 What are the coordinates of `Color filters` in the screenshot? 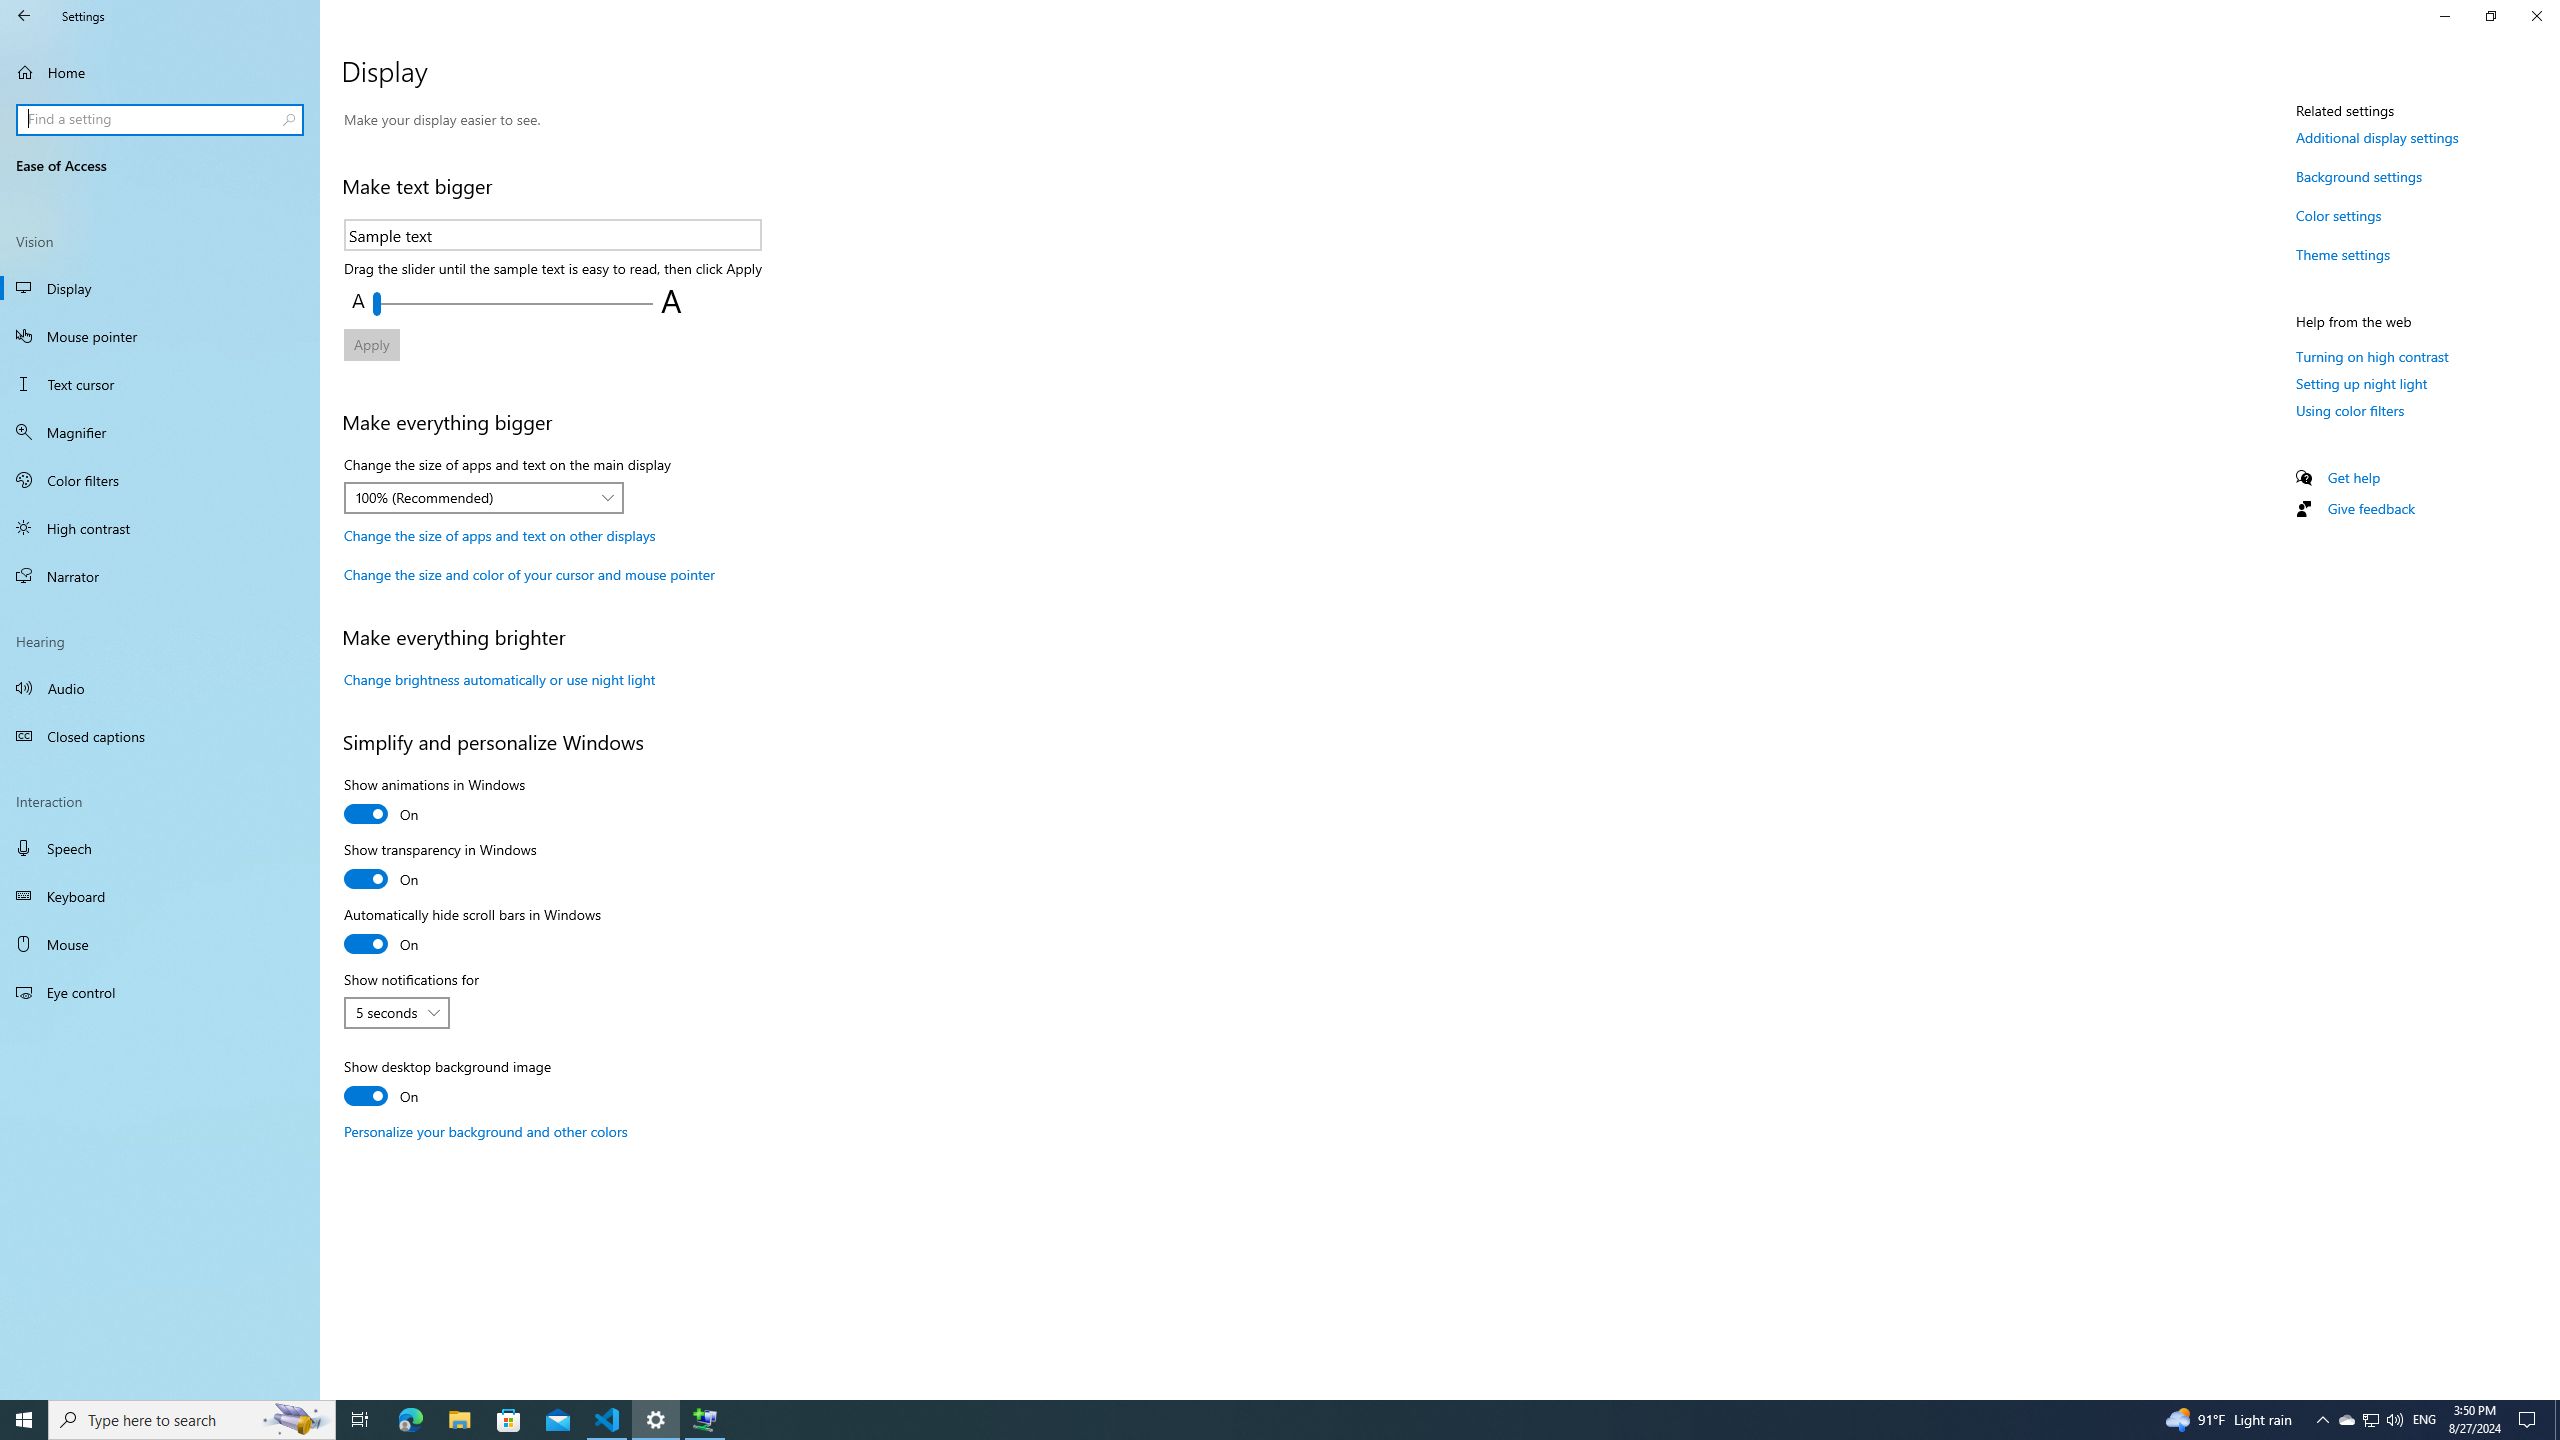 It's located at (160, 480).